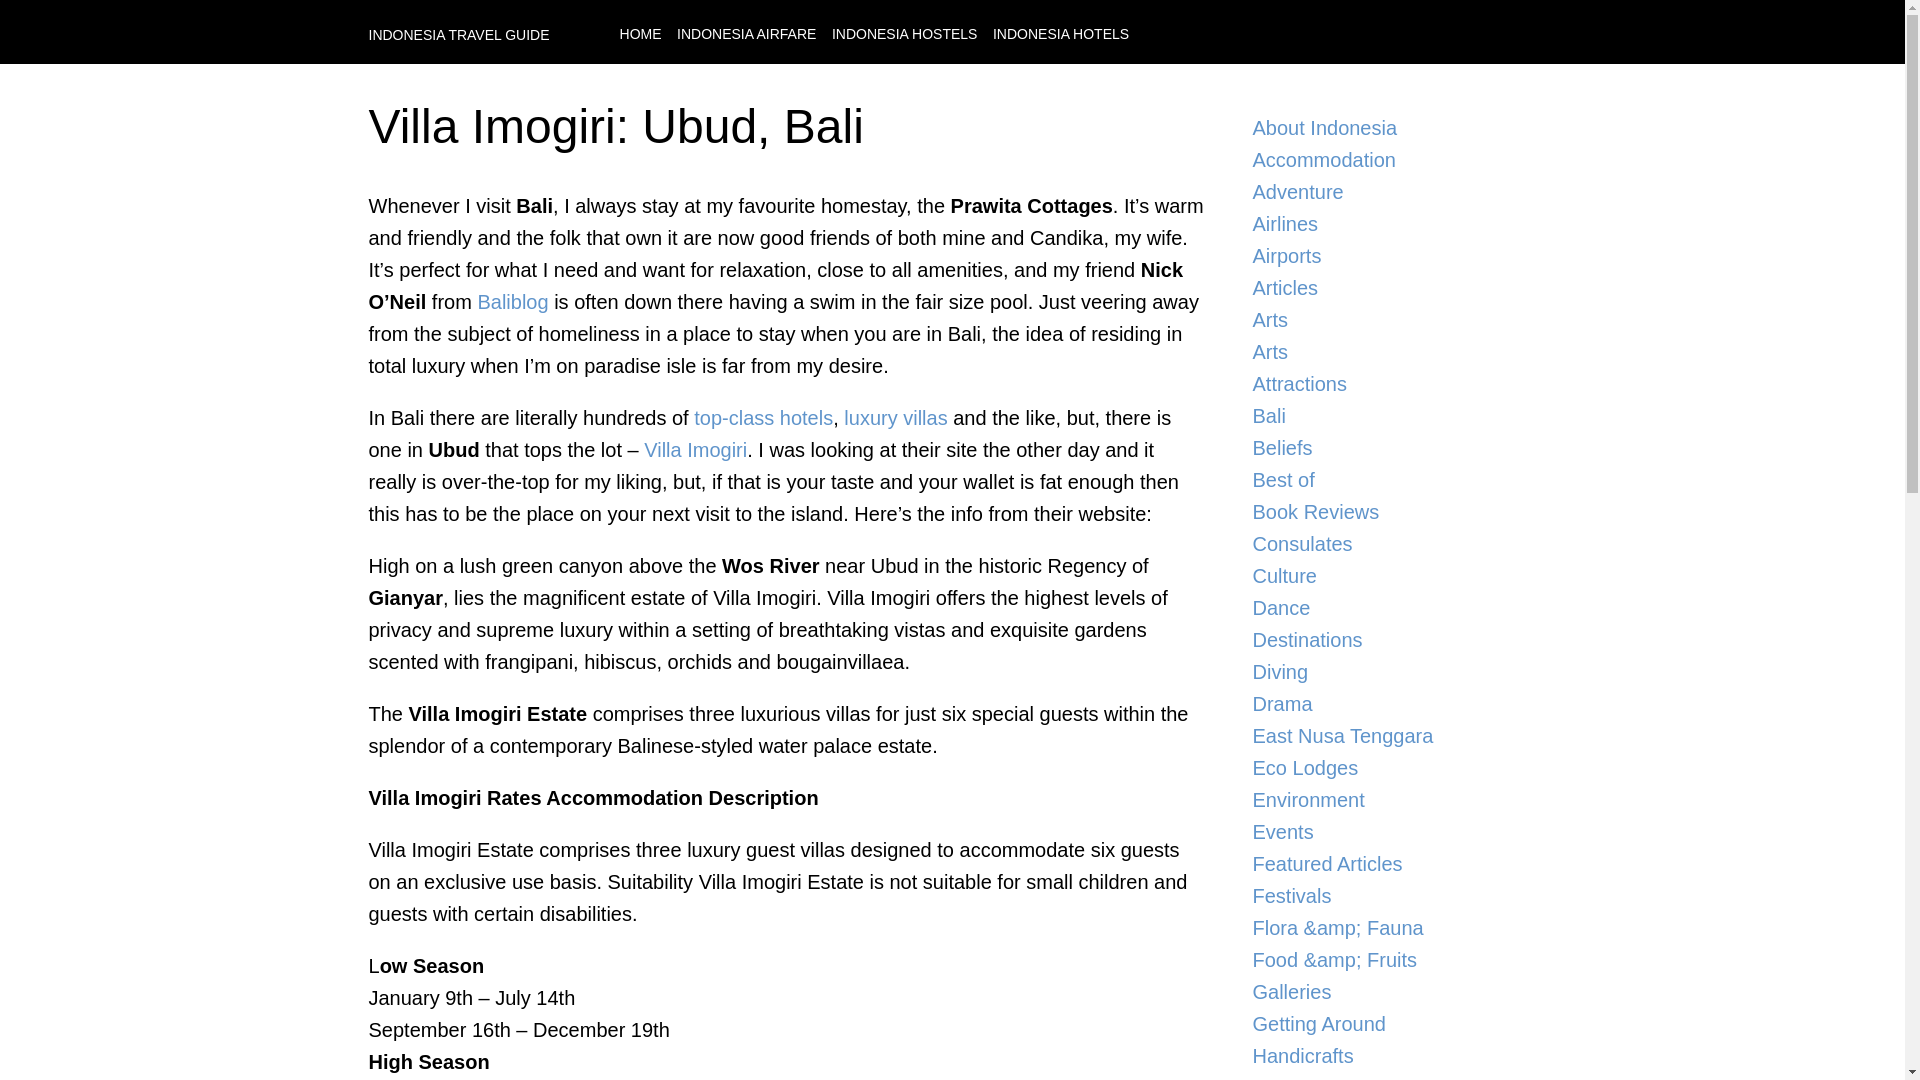 The height and width of the screenshot is (1080, 1920). I want to click on Arts, so click(1386, 319).